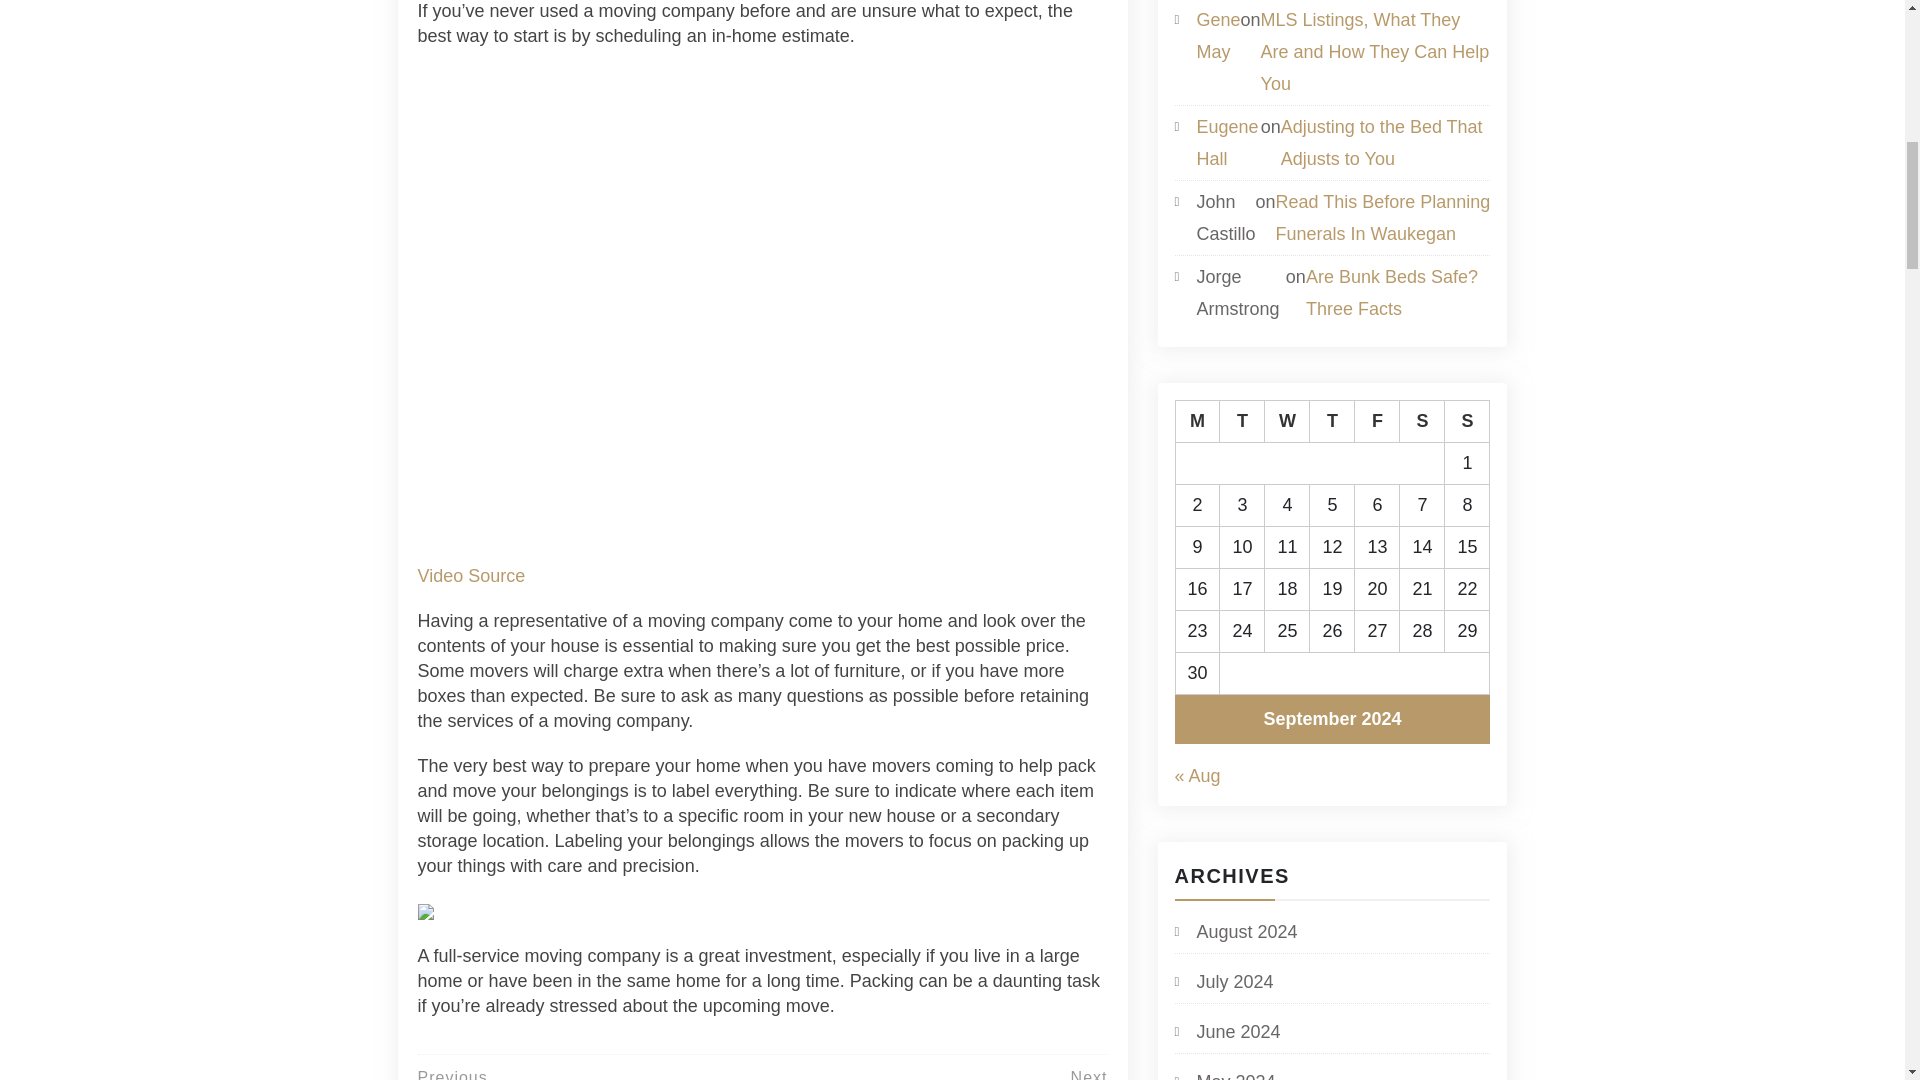 This screenshot has height=1080, width=1920. What do you see at coordinates (1398, 293) in the screenshot?
I see `Are Bunk Beds Safe? Three Facts` at bounding box center [1398, 293].